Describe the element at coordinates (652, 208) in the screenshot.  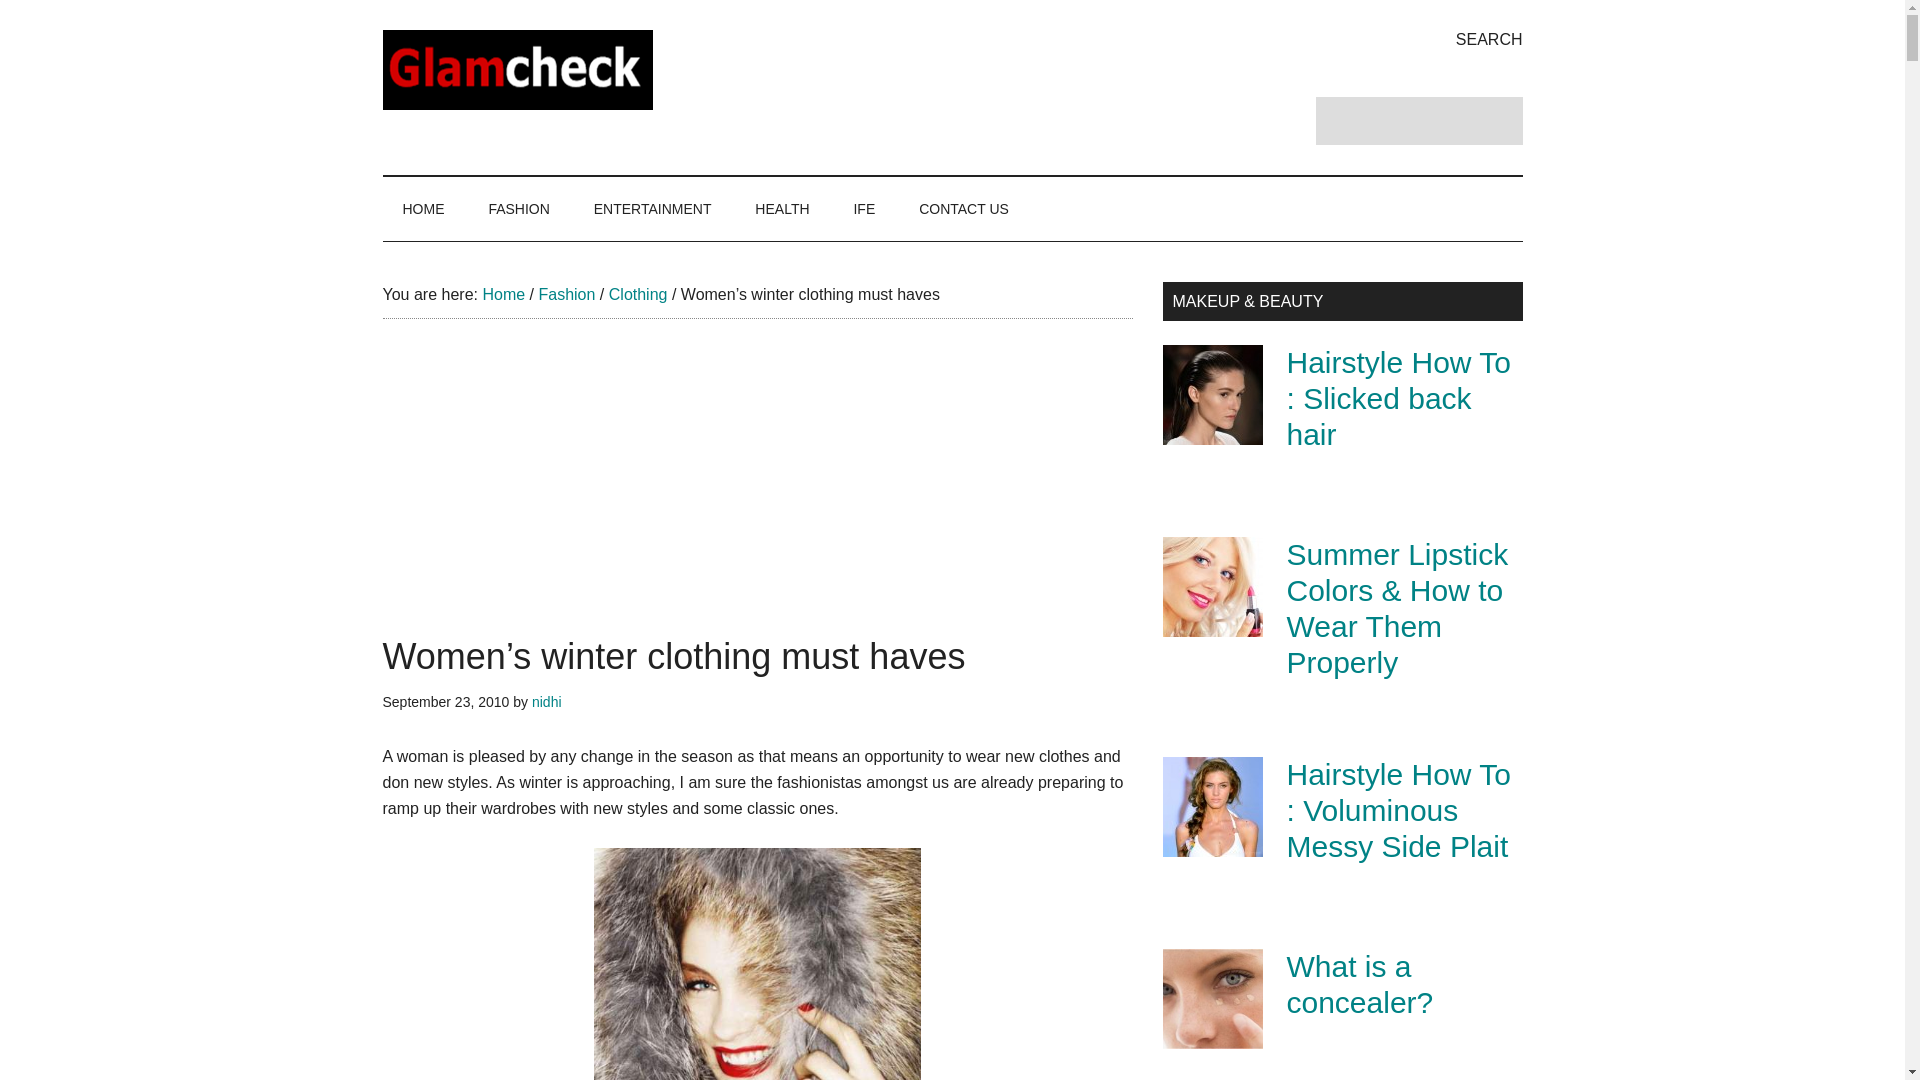
I see `Entertainment` at that location.